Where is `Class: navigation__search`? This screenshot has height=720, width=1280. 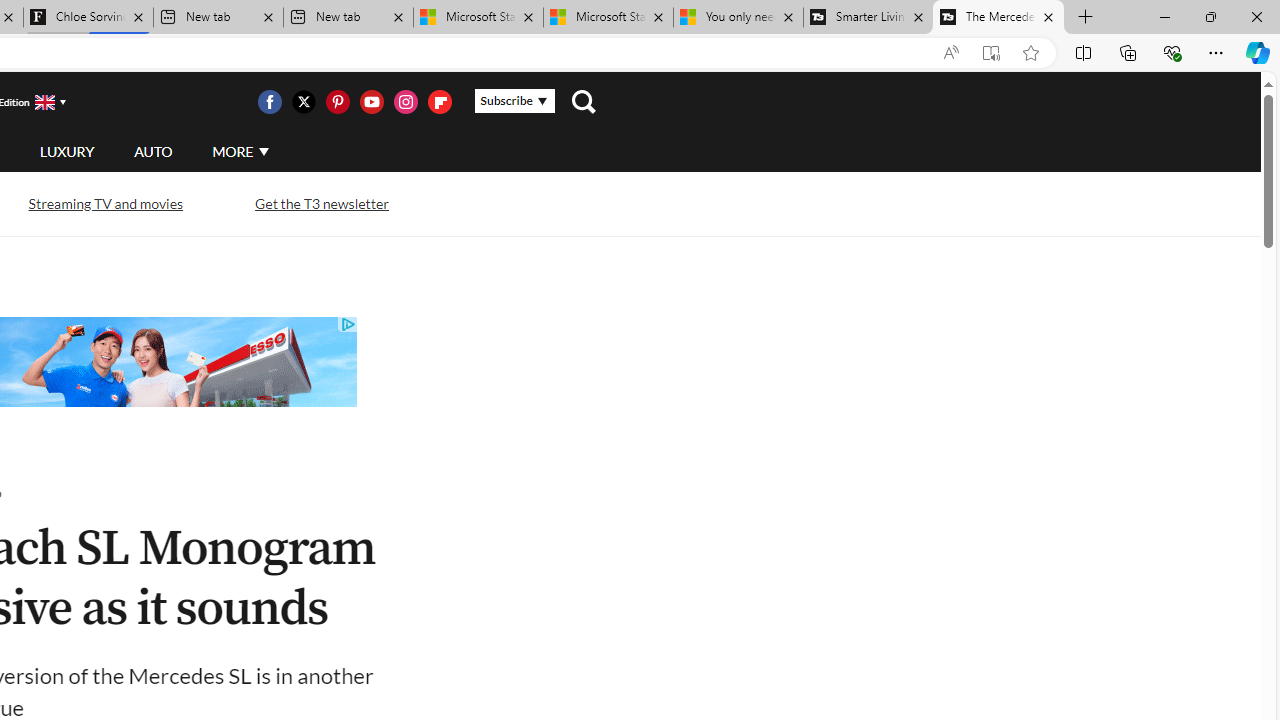 Class: navigation__search is located at coordinates (583, 102).